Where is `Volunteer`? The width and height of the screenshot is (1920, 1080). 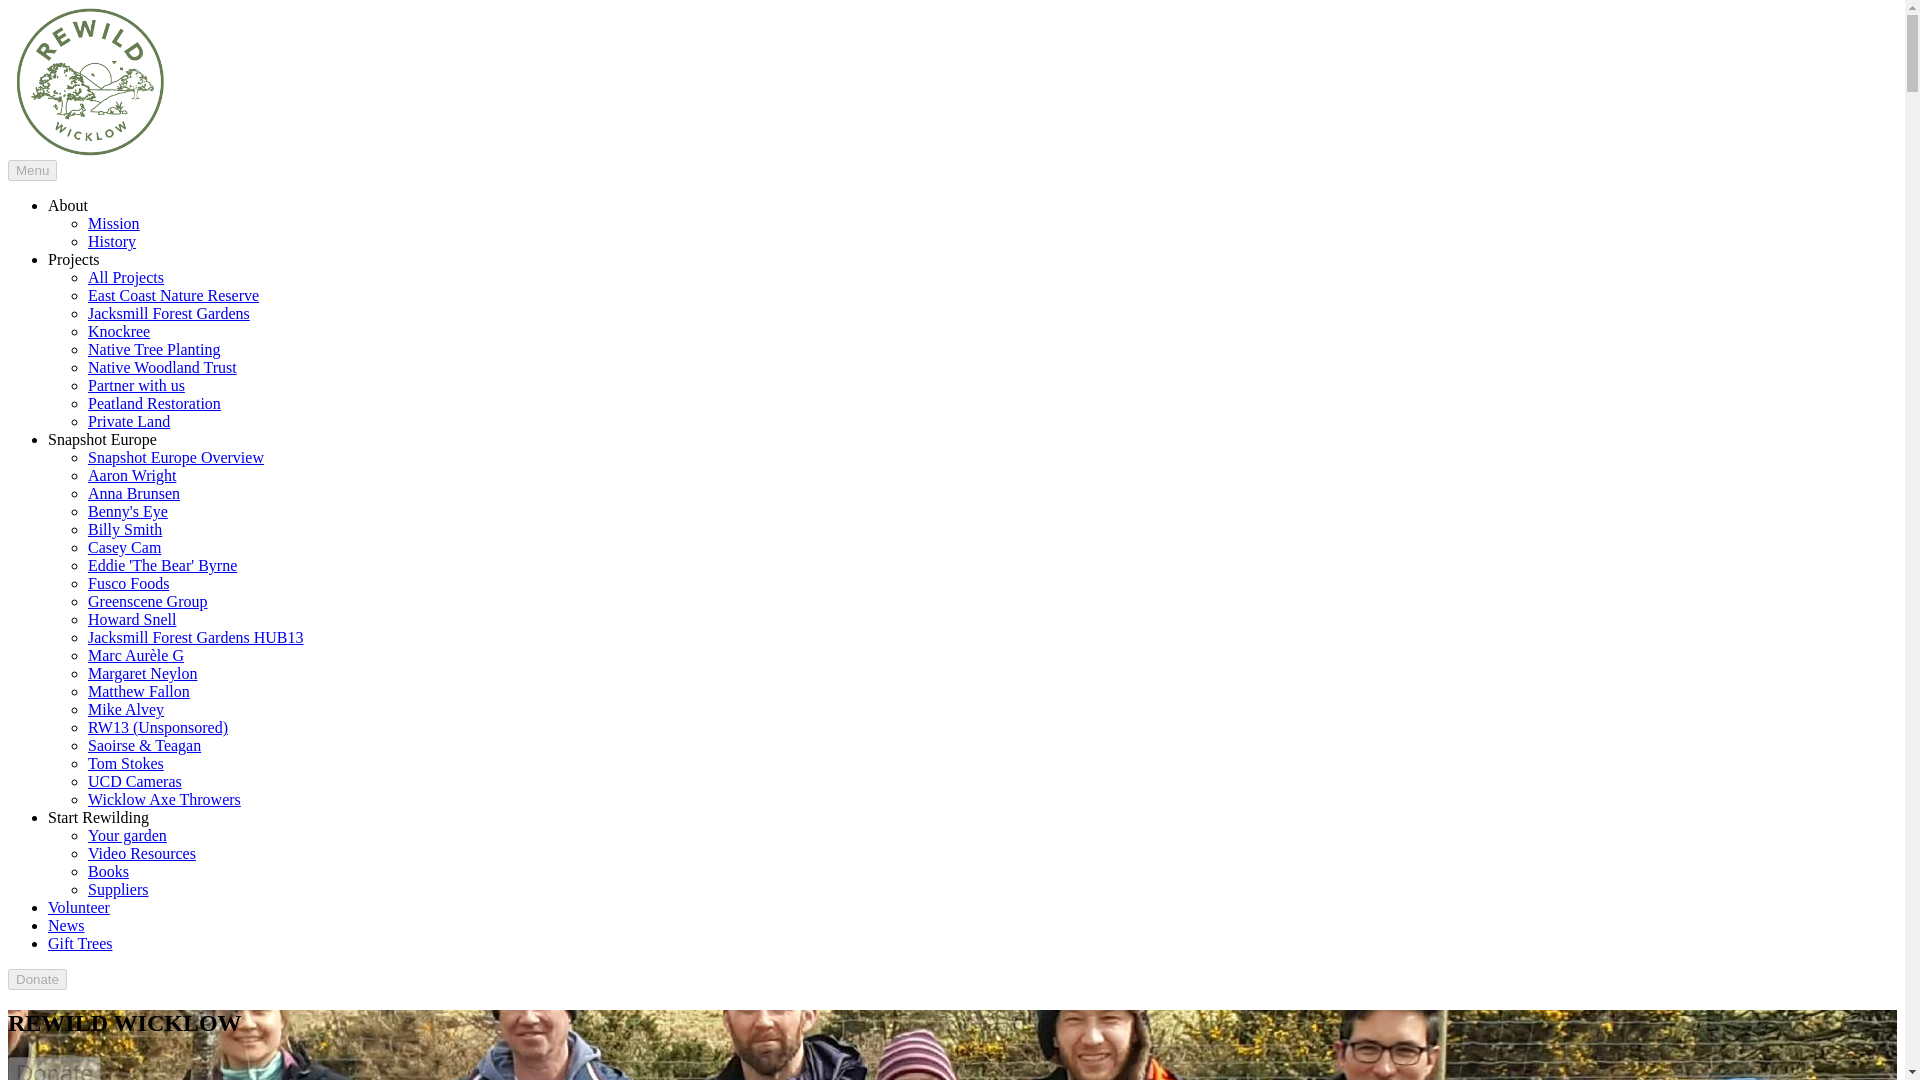
Volunteer is located at coordinates (78, 906).